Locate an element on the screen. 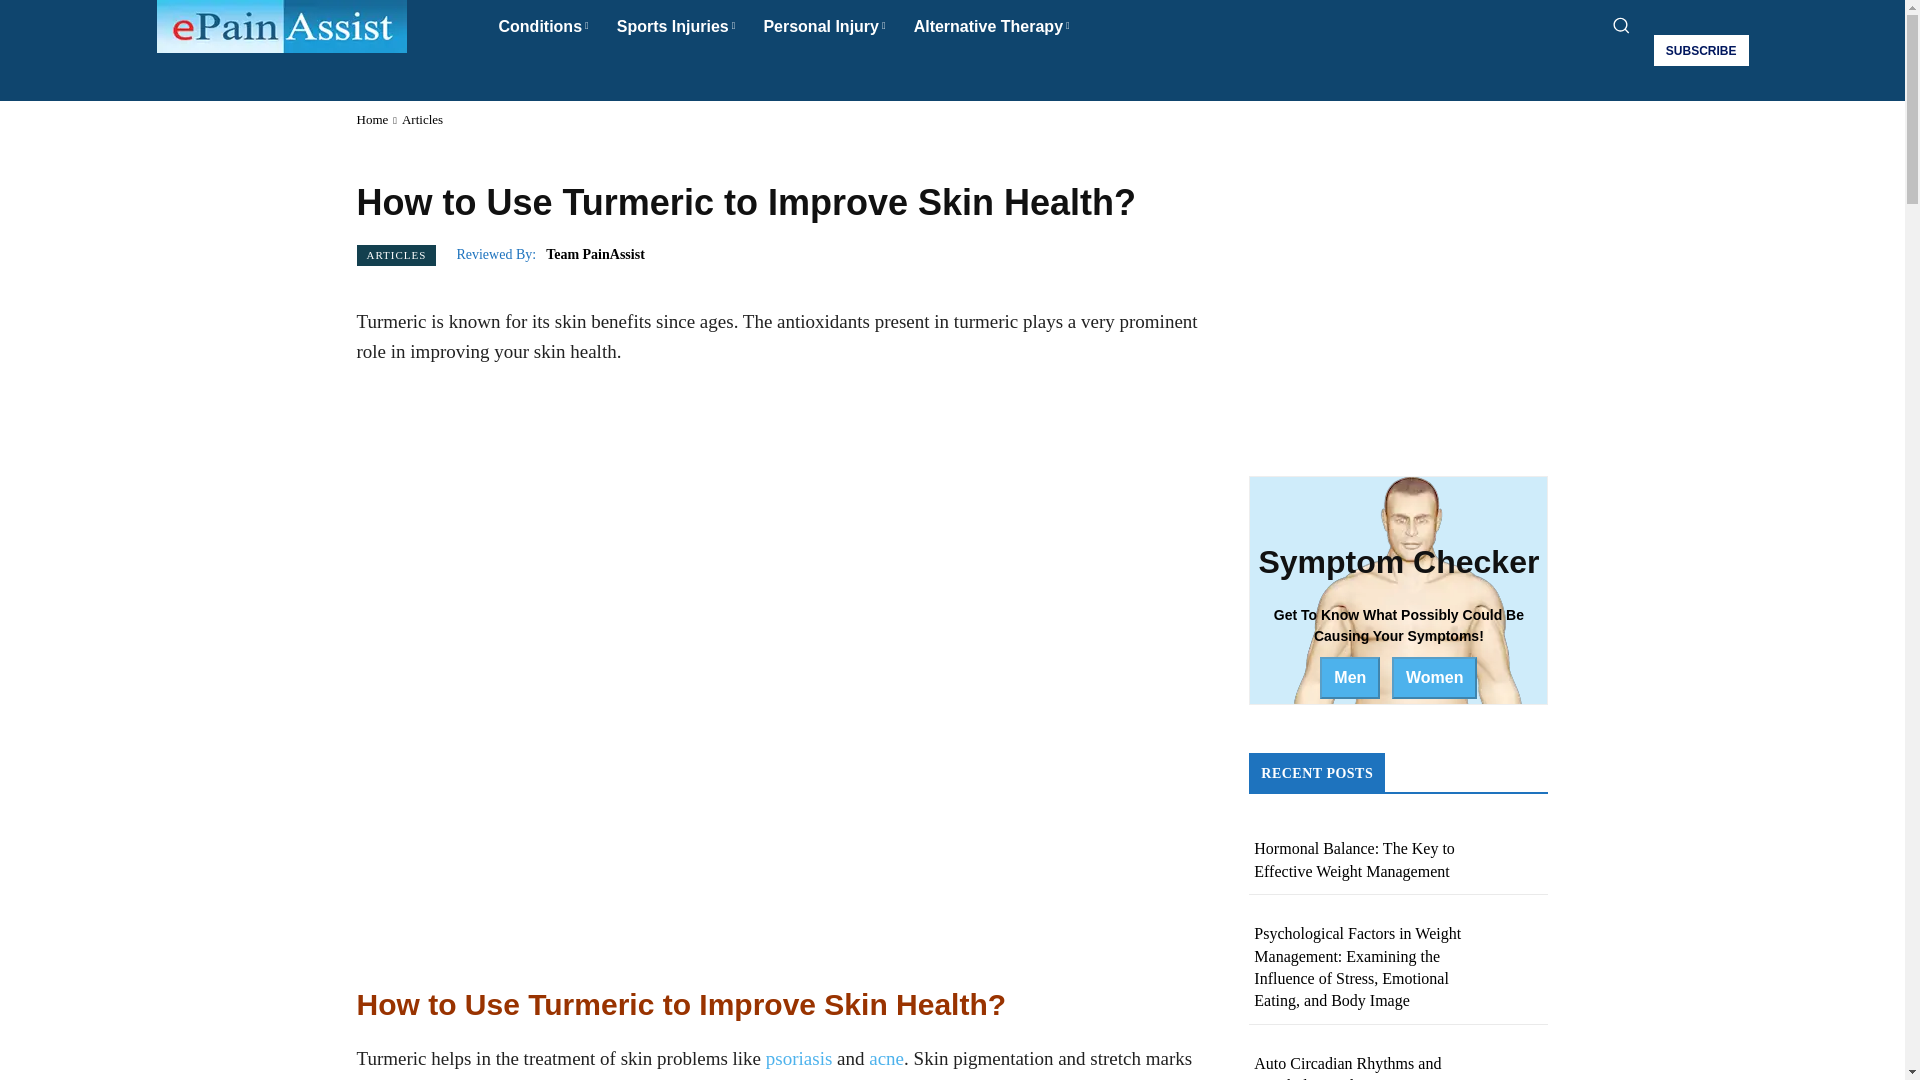  View all posts in Articles is located at coordinates (422, 120).